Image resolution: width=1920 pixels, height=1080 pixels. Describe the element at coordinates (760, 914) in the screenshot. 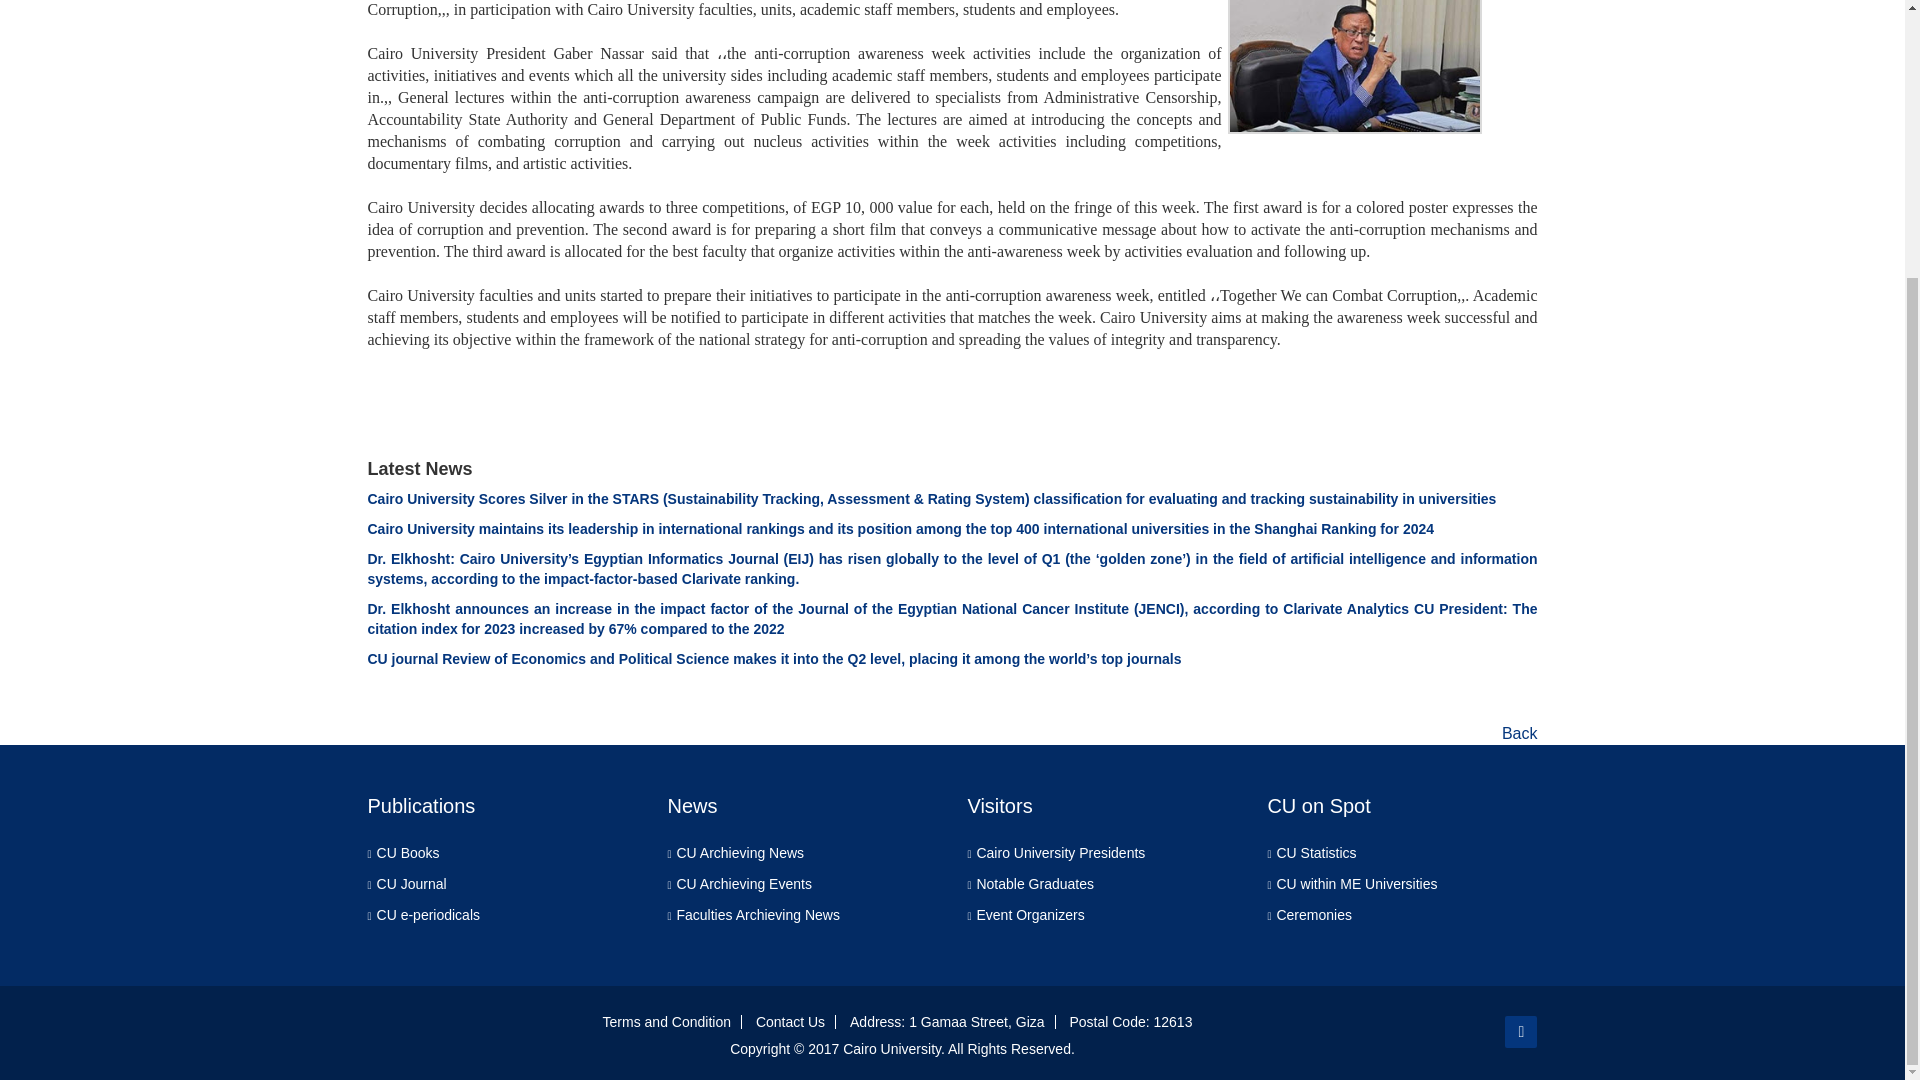

I see `Faculties Archieving News` at that location.